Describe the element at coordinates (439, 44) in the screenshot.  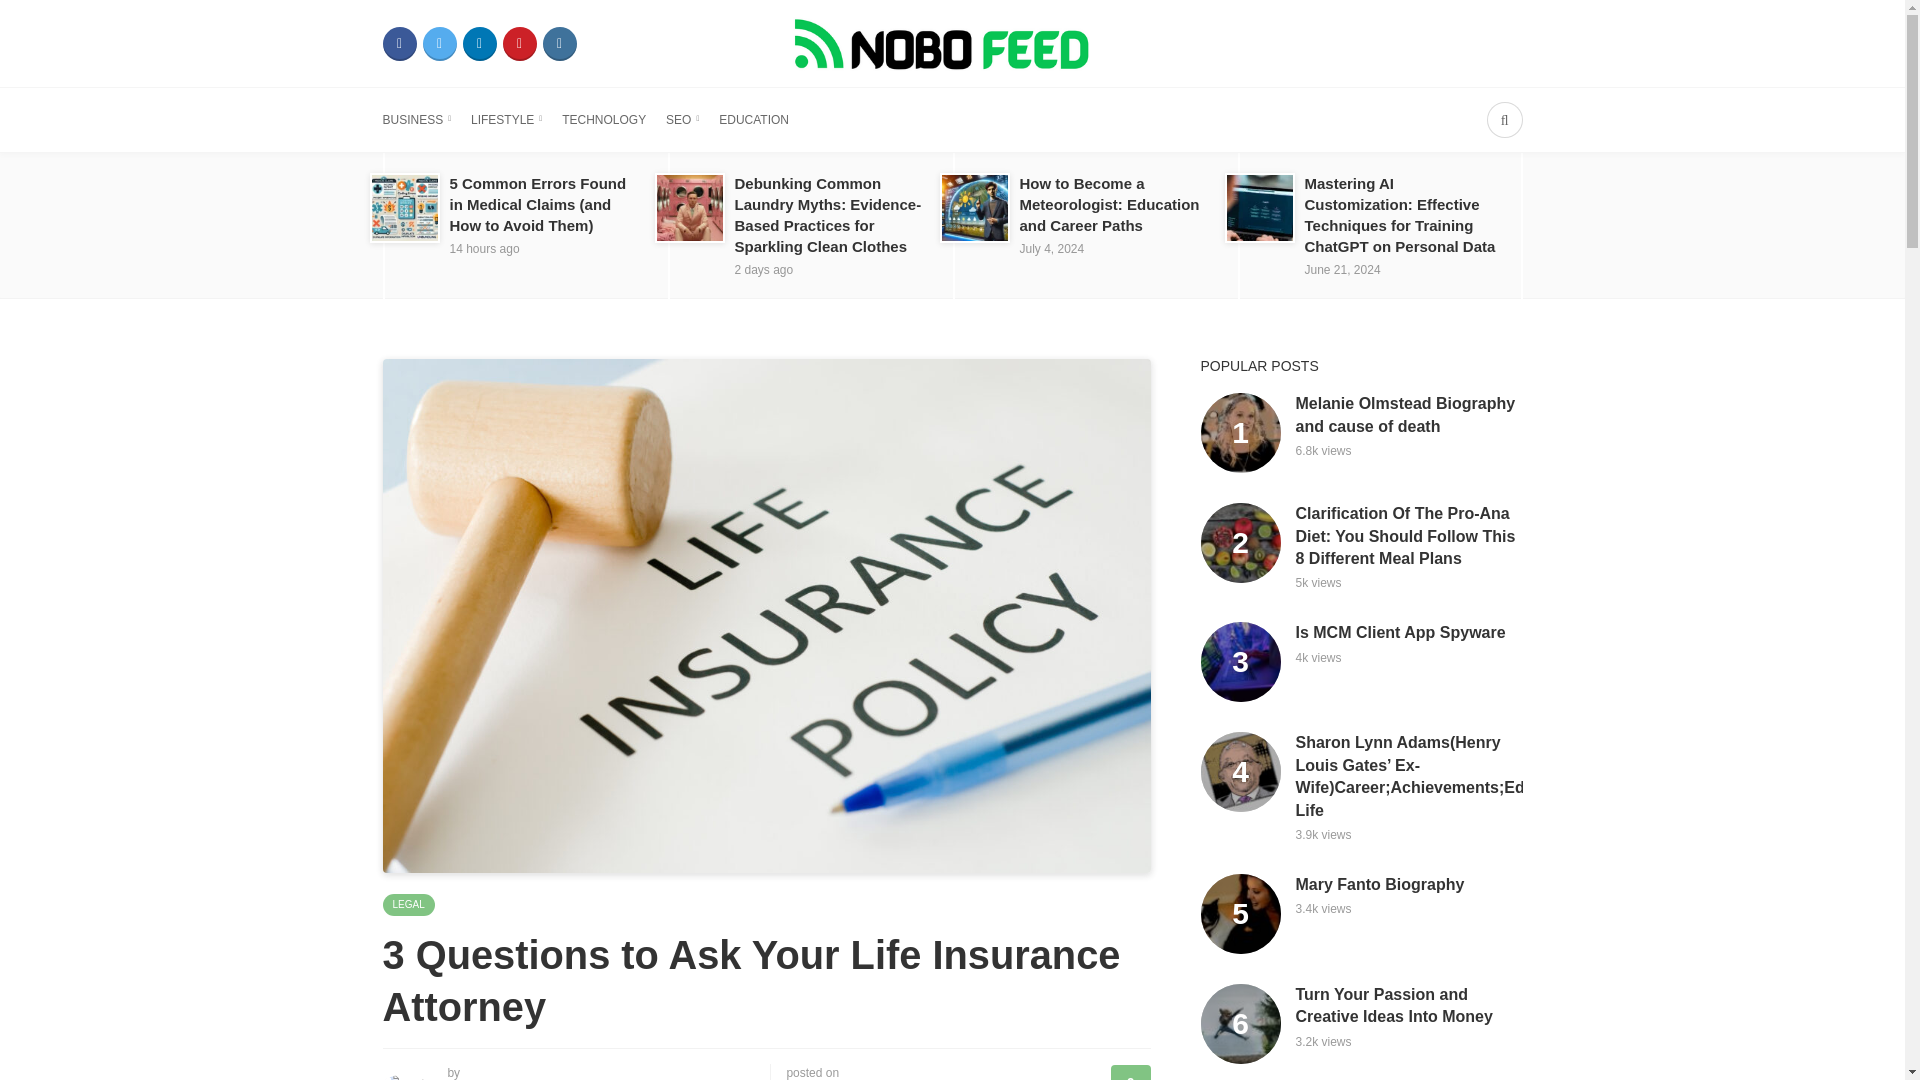
I see `twitter` at that location.